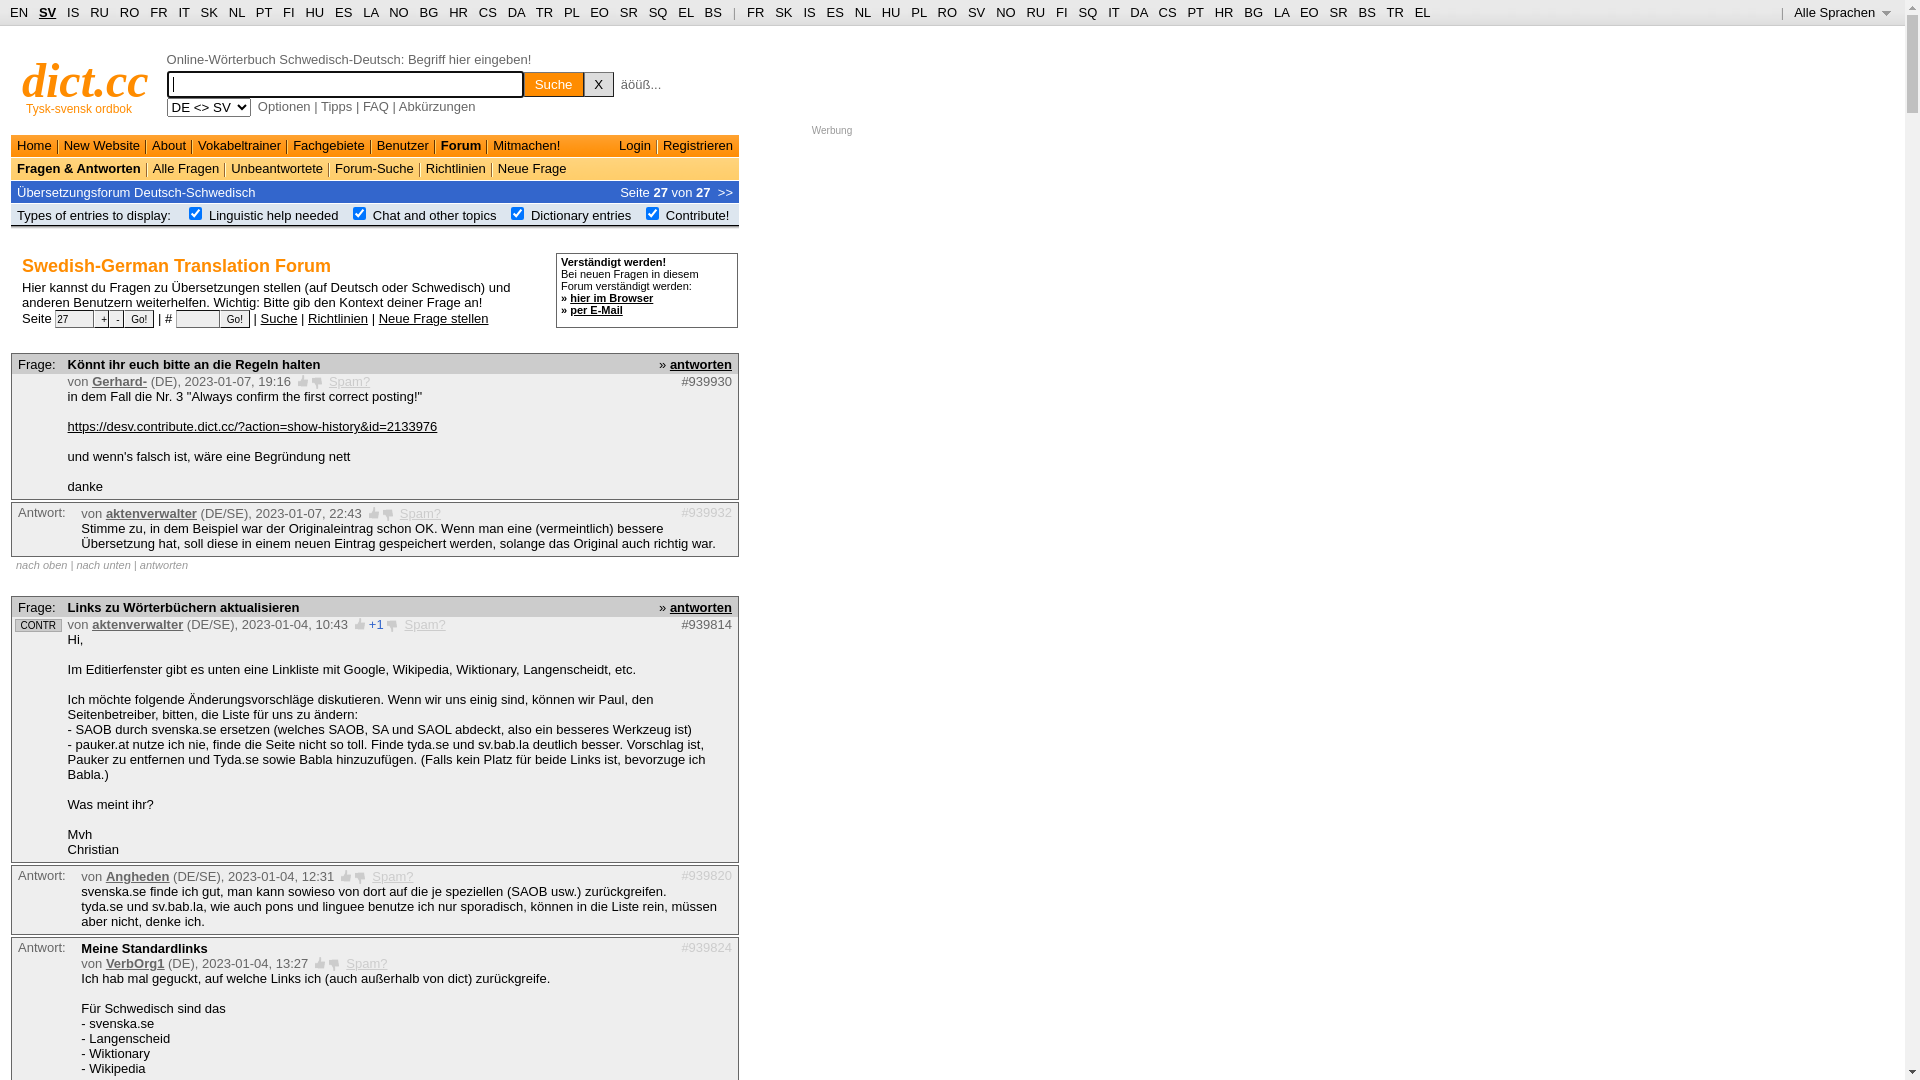  Describe the element at coordinates (138, 624) in the screenshot. I see `aktenverwalter` at that location.